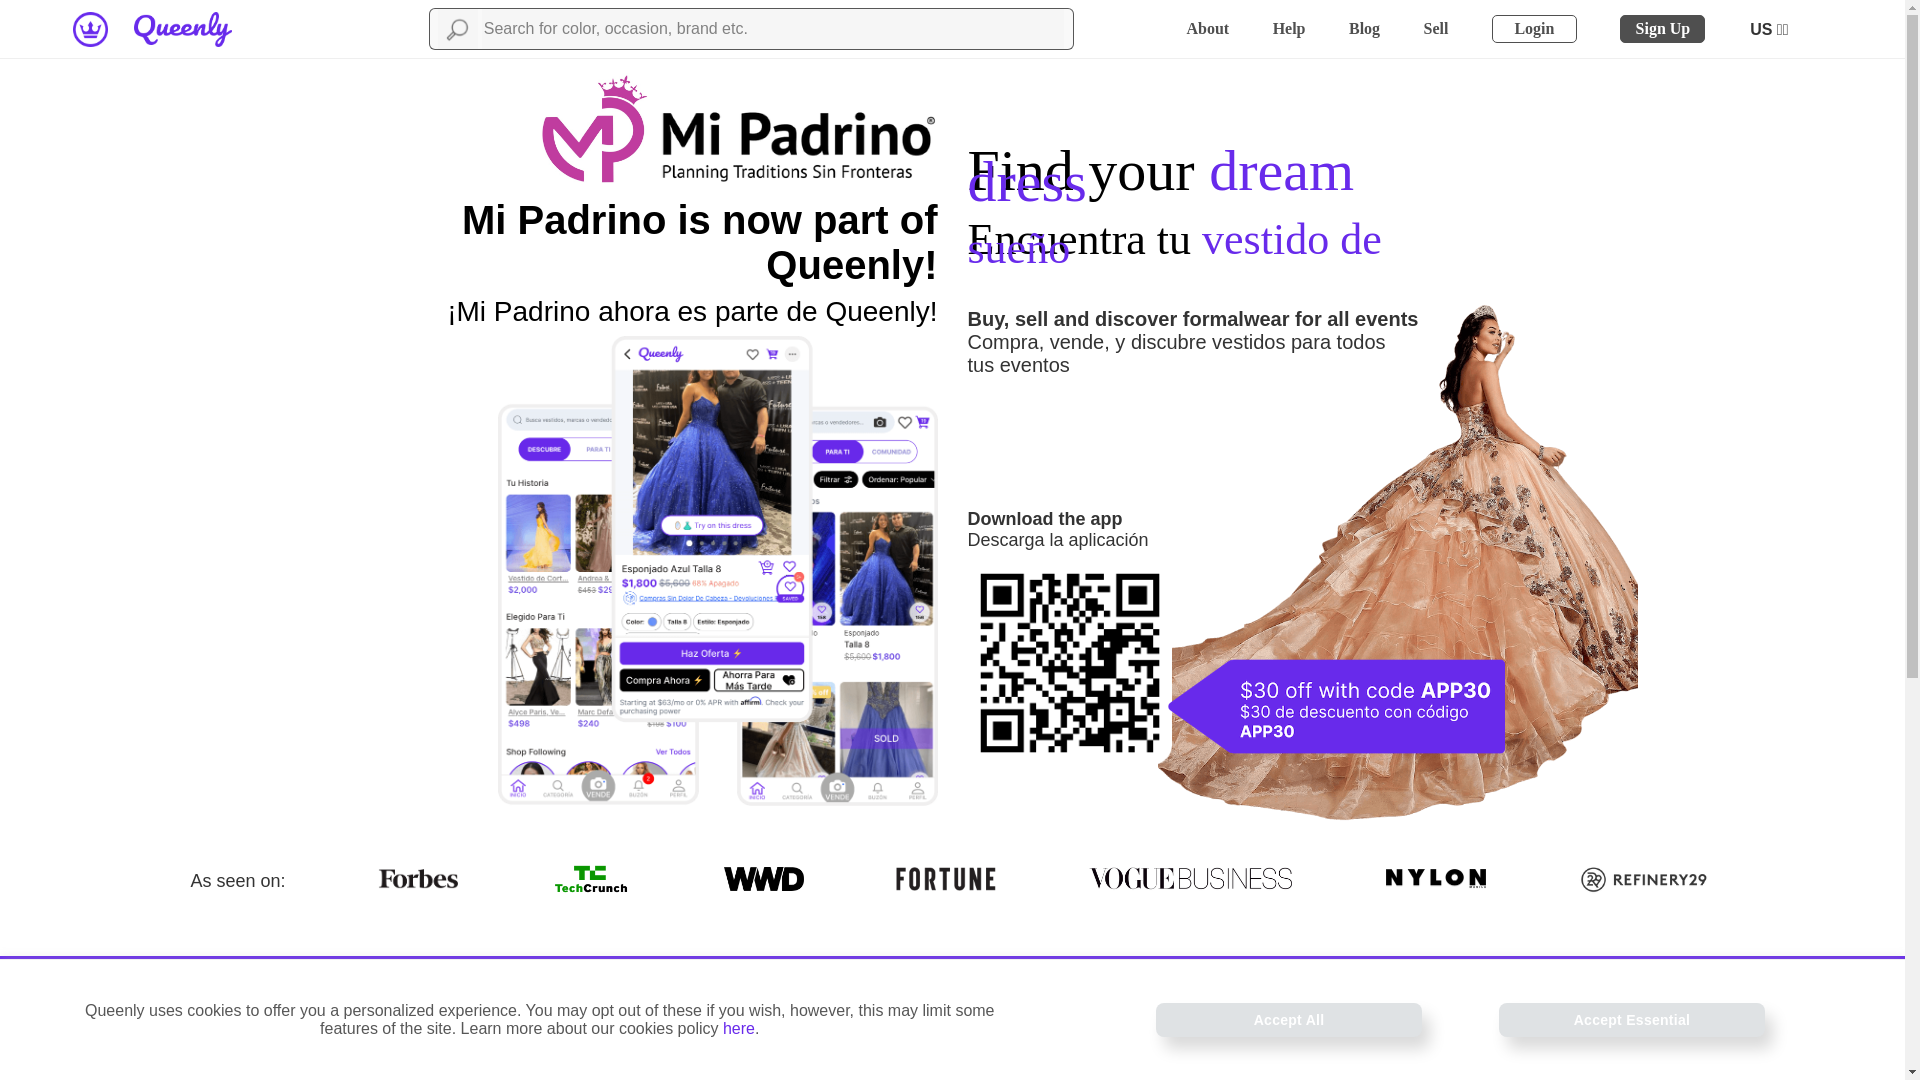 The height and width of the screenshot is (1080, 1920). Describe the element at coordinates (1368, 1030) in the screenshot. I see `Get the Queenly app on iPhone or Android` at that location.